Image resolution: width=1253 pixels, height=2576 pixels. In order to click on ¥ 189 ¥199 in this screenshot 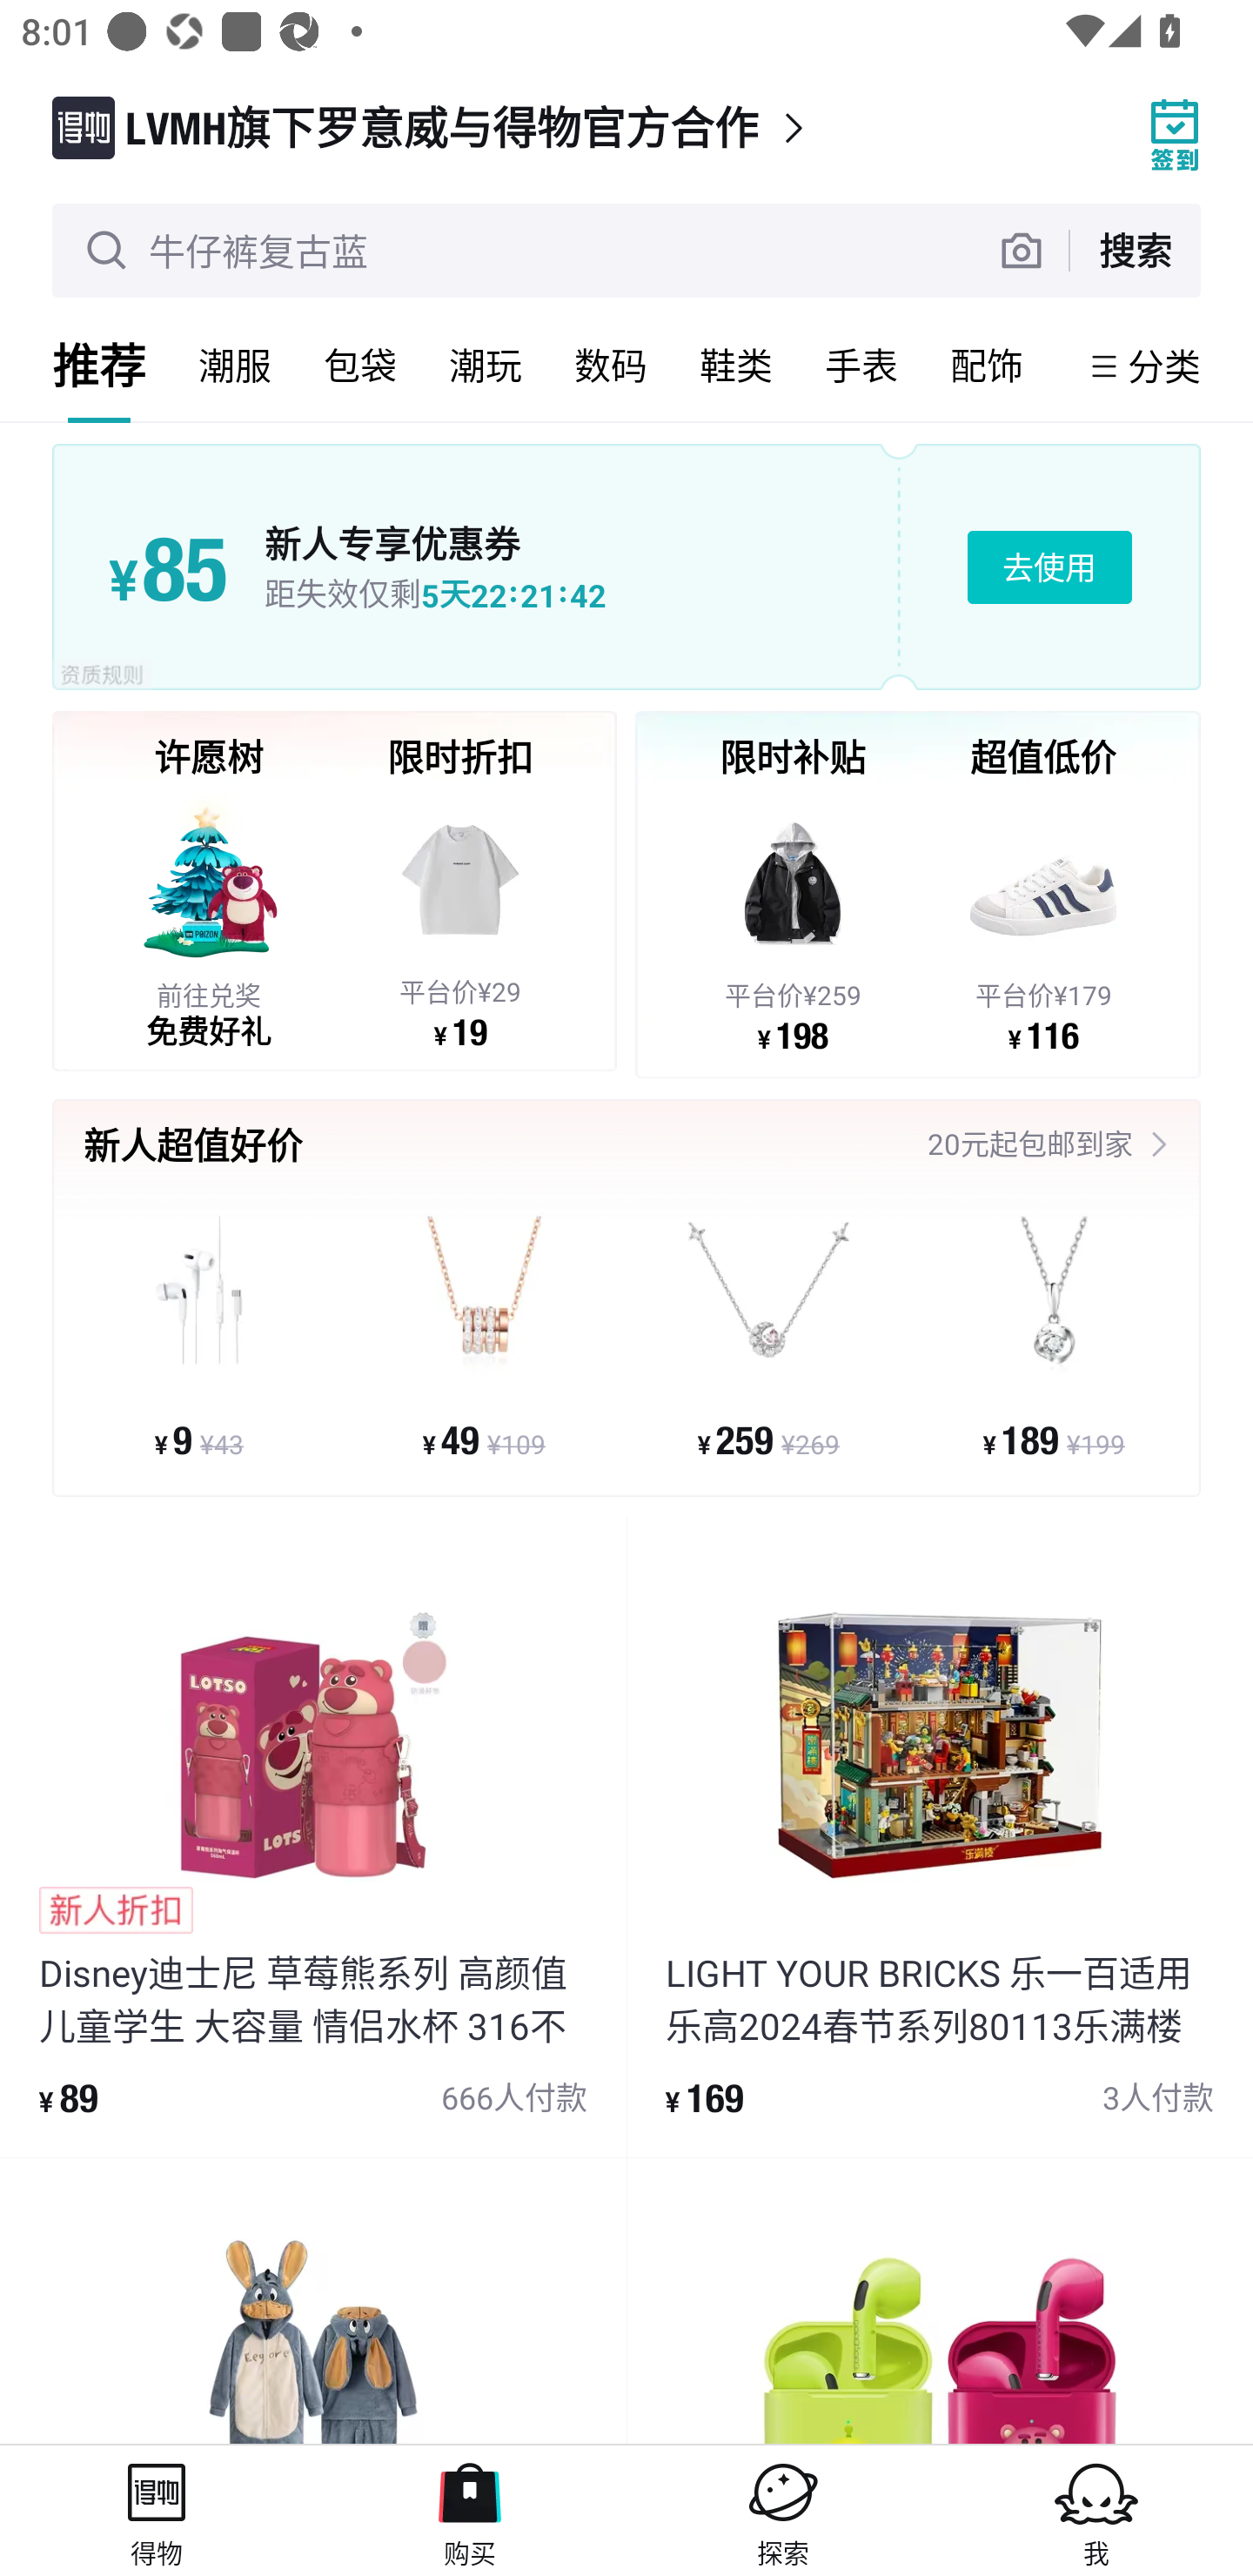, I will do `click(1053, 1335)`.